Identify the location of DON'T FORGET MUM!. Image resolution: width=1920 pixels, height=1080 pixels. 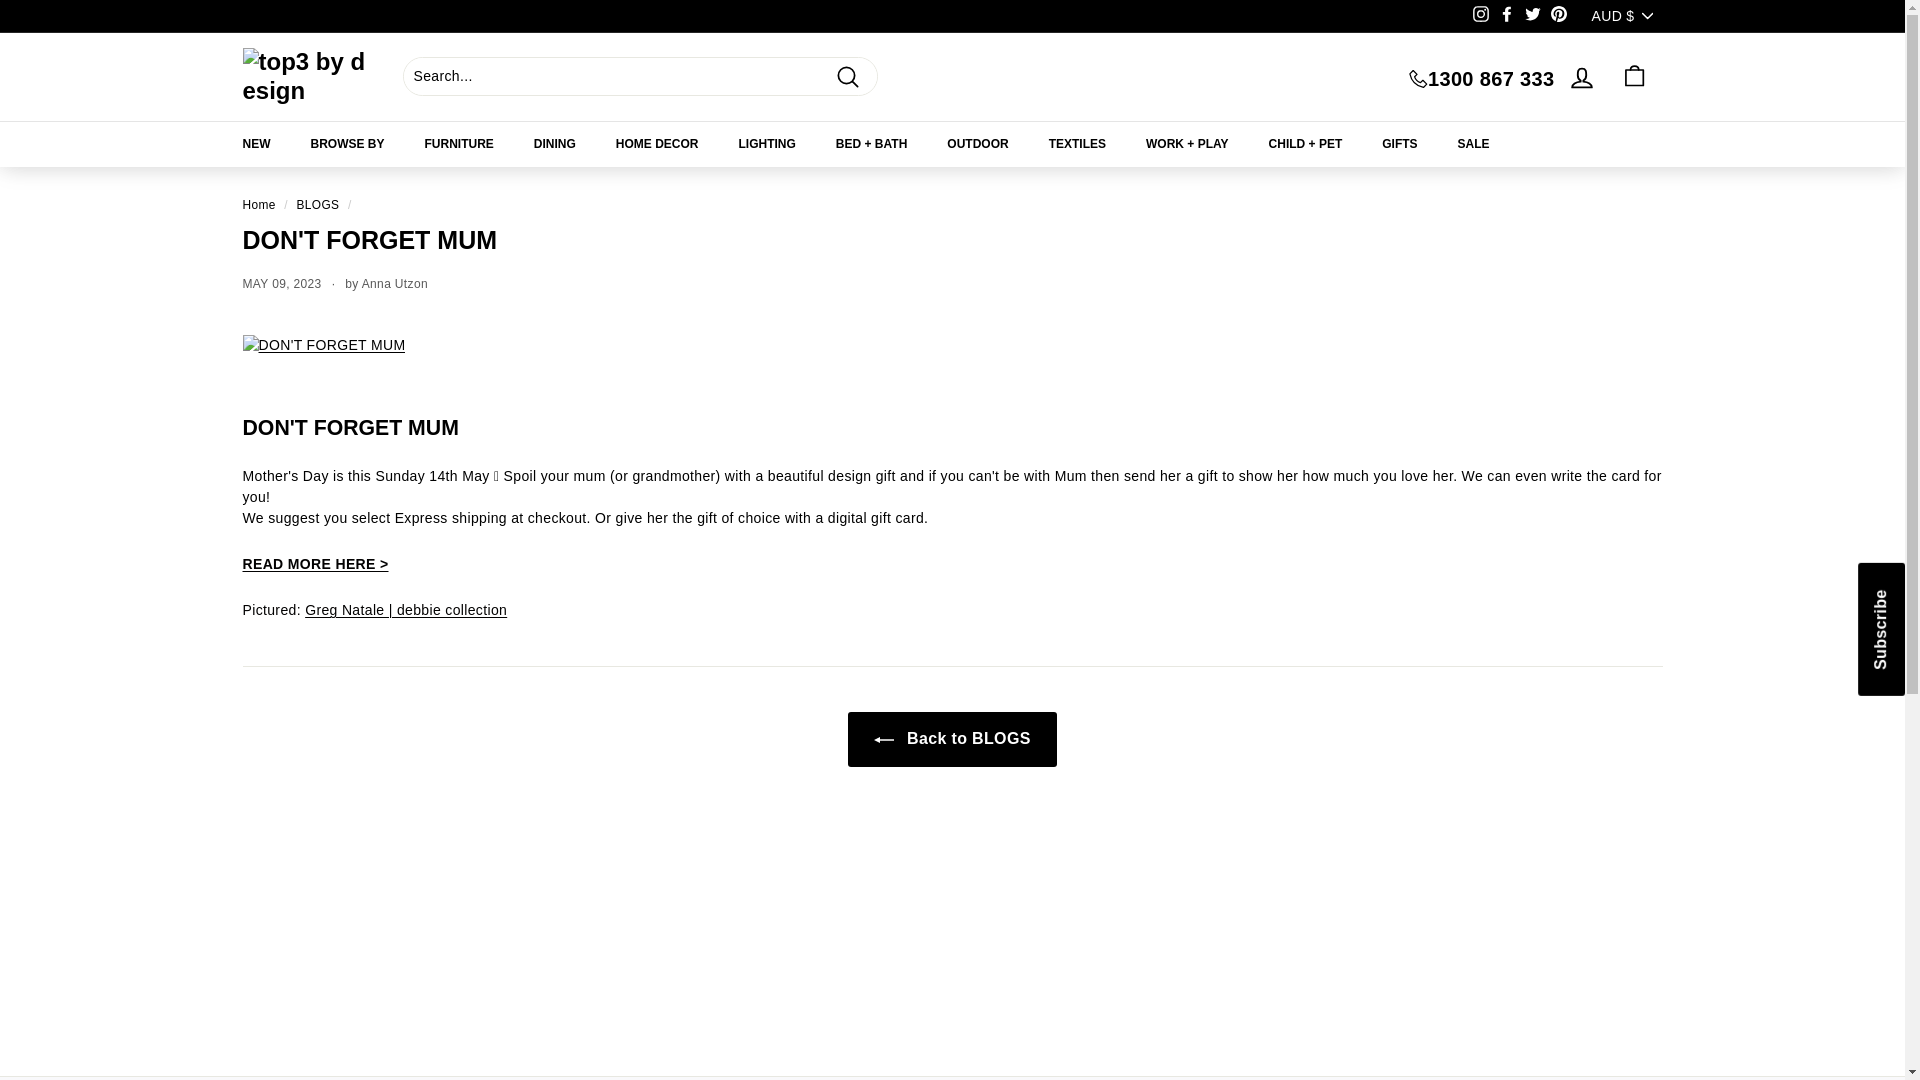
(323, 344).